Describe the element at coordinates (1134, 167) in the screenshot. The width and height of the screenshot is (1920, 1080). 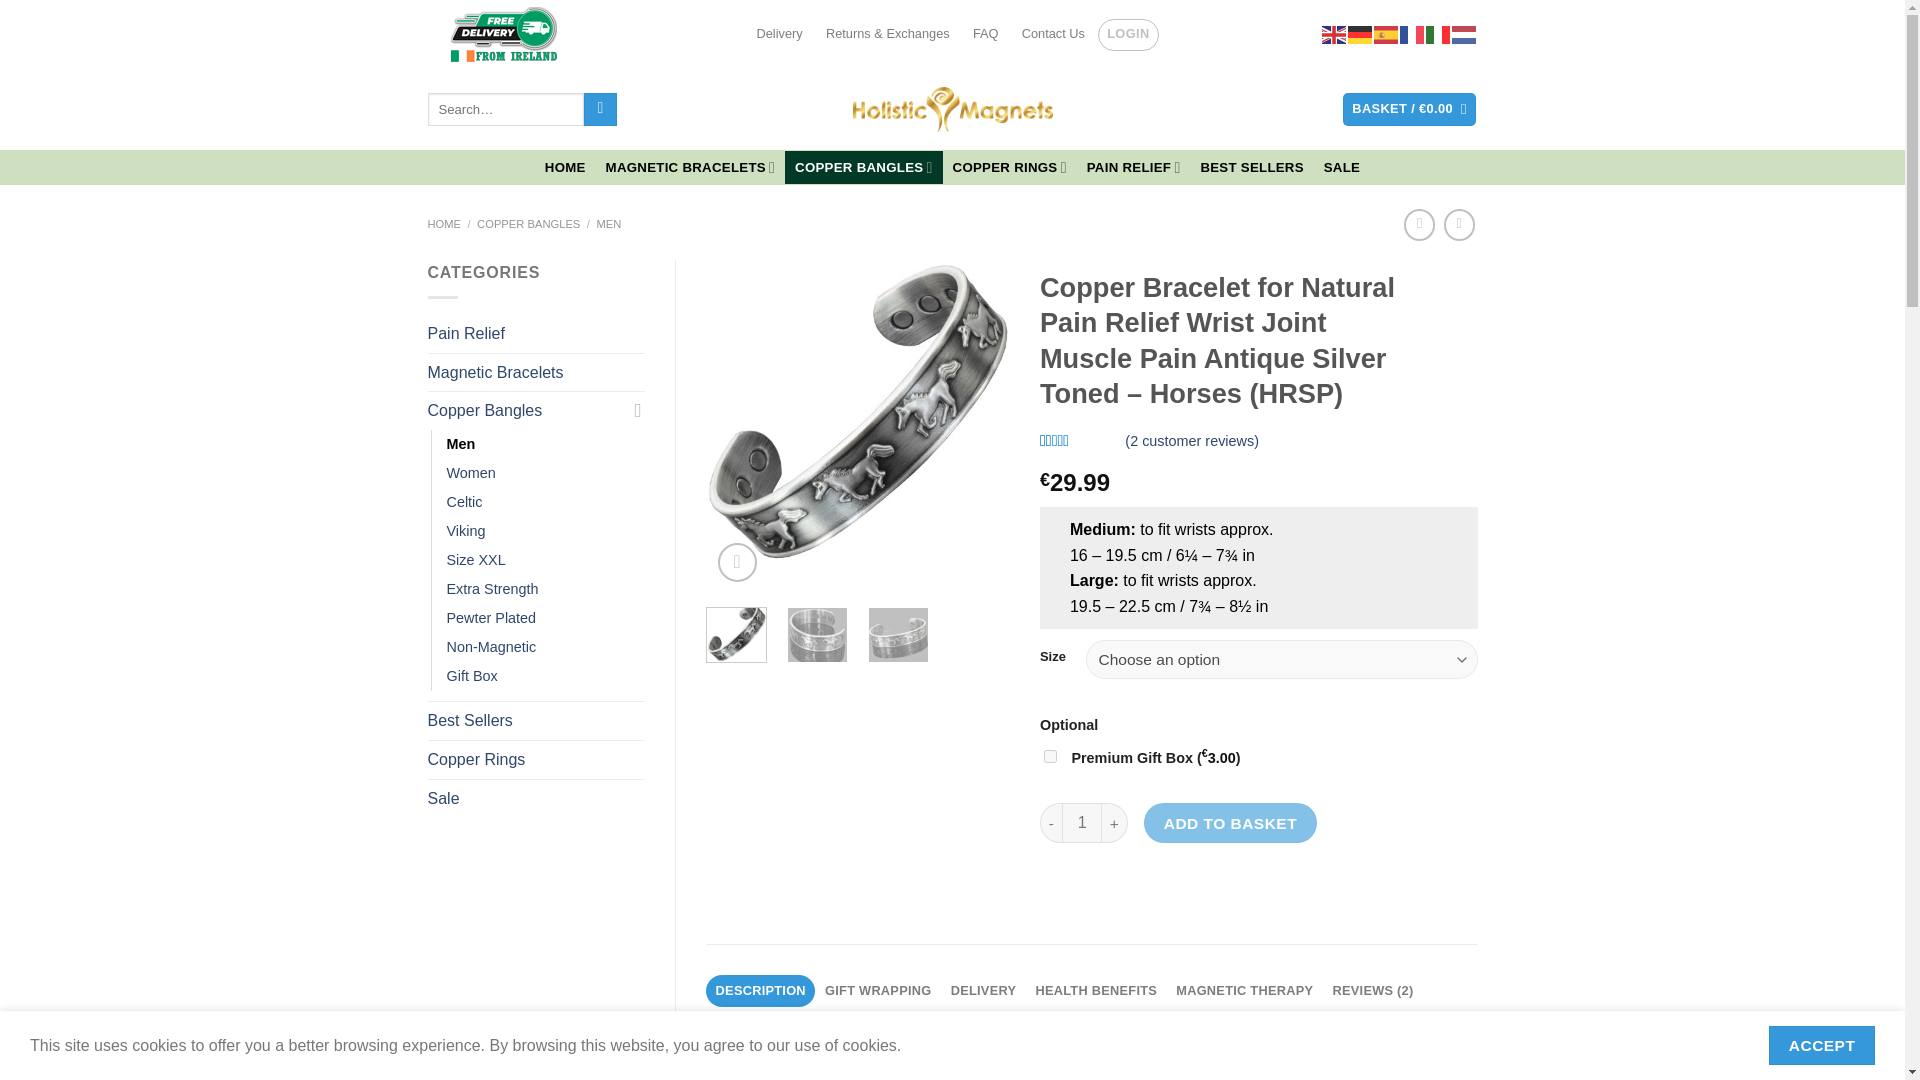
I see `PAIN RELIEF` at that location.